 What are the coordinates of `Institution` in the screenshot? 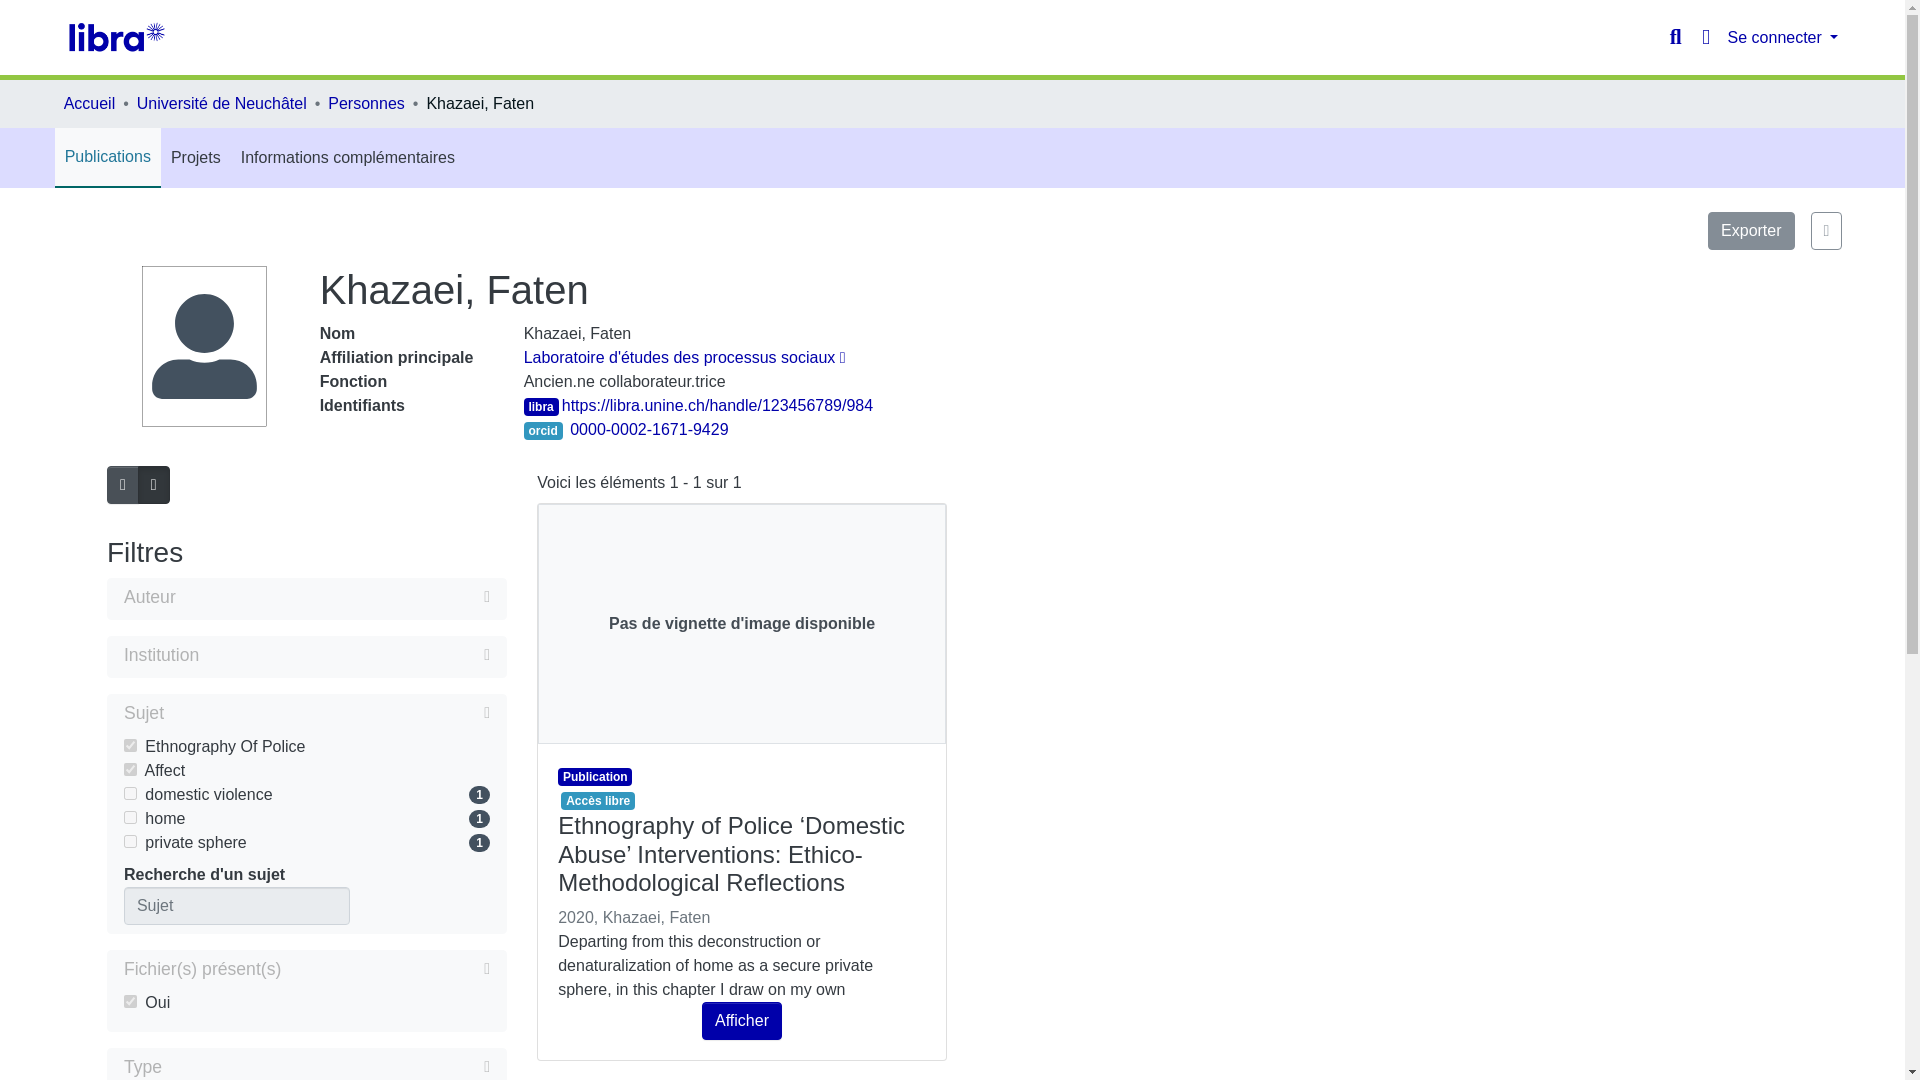 It's located at (306, 656).